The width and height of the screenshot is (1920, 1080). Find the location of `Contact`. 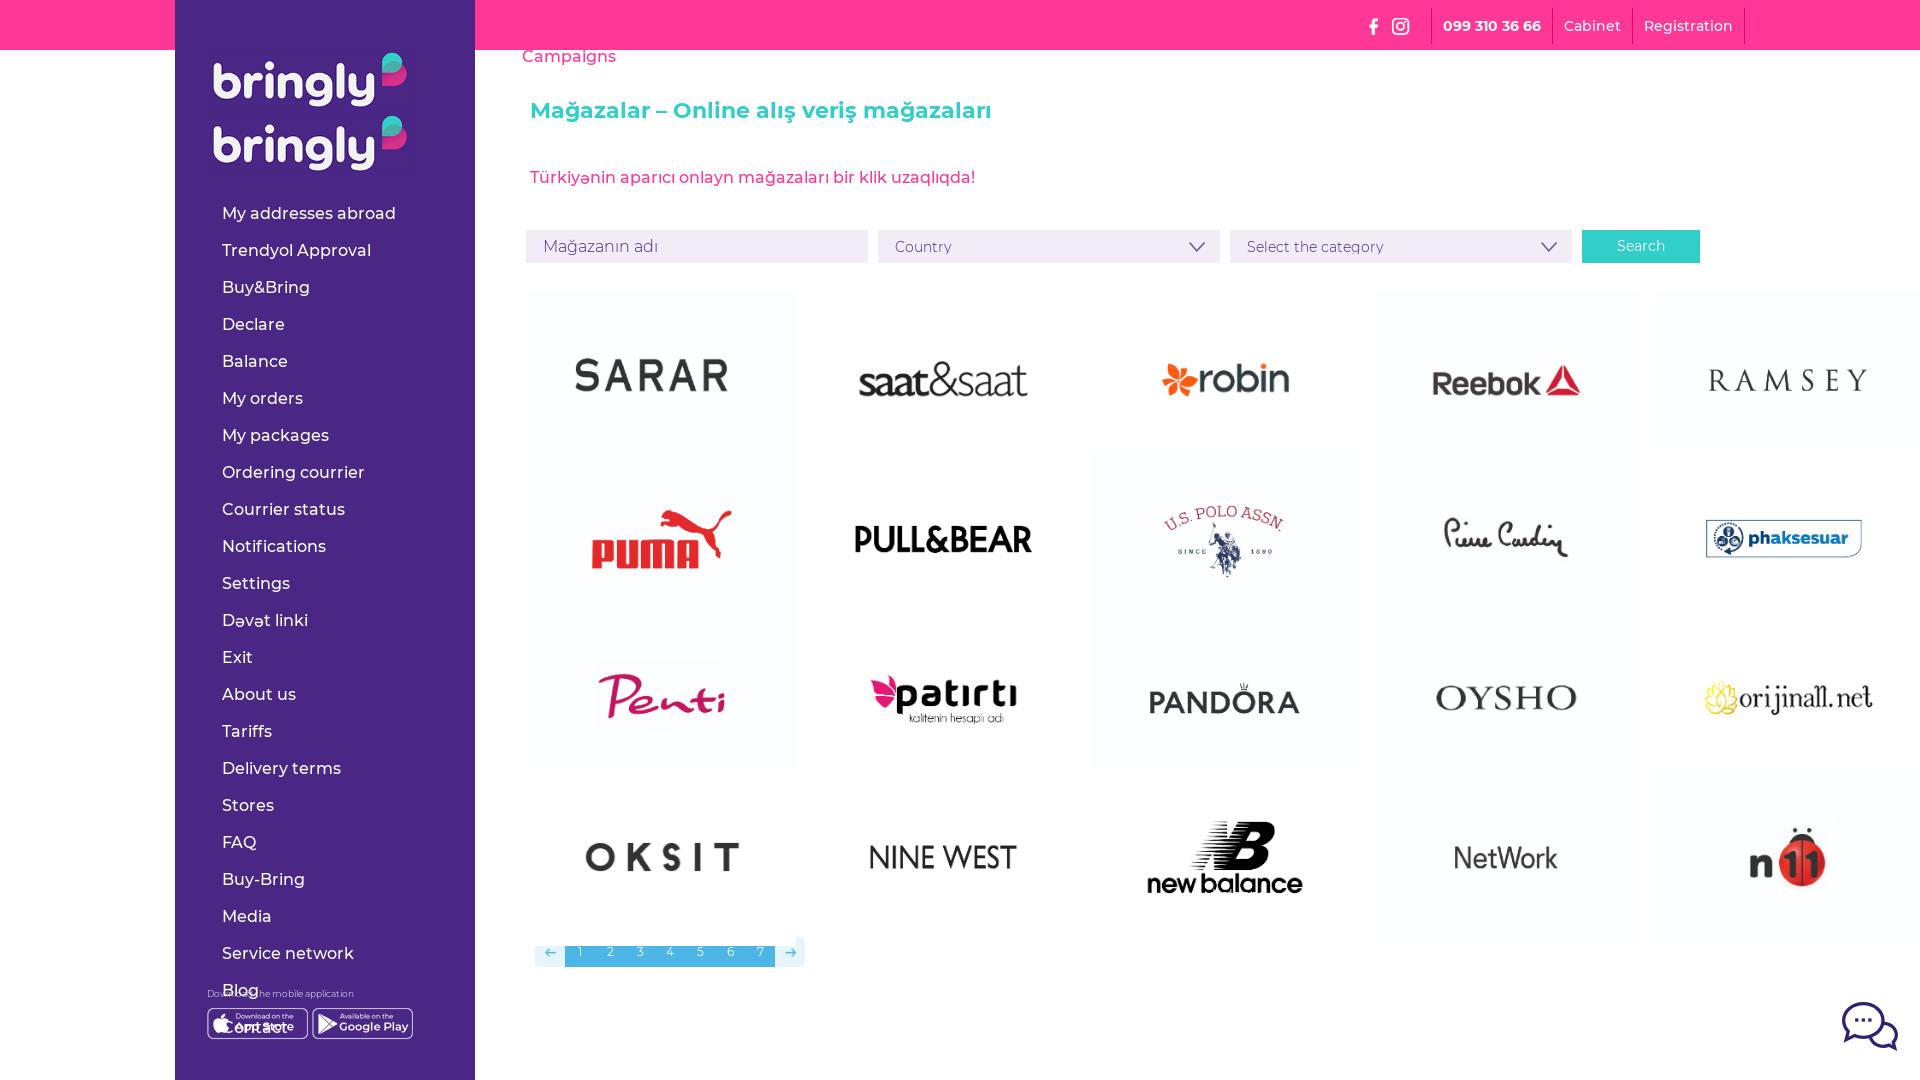

Contact is located at coordinates (255, 1027).